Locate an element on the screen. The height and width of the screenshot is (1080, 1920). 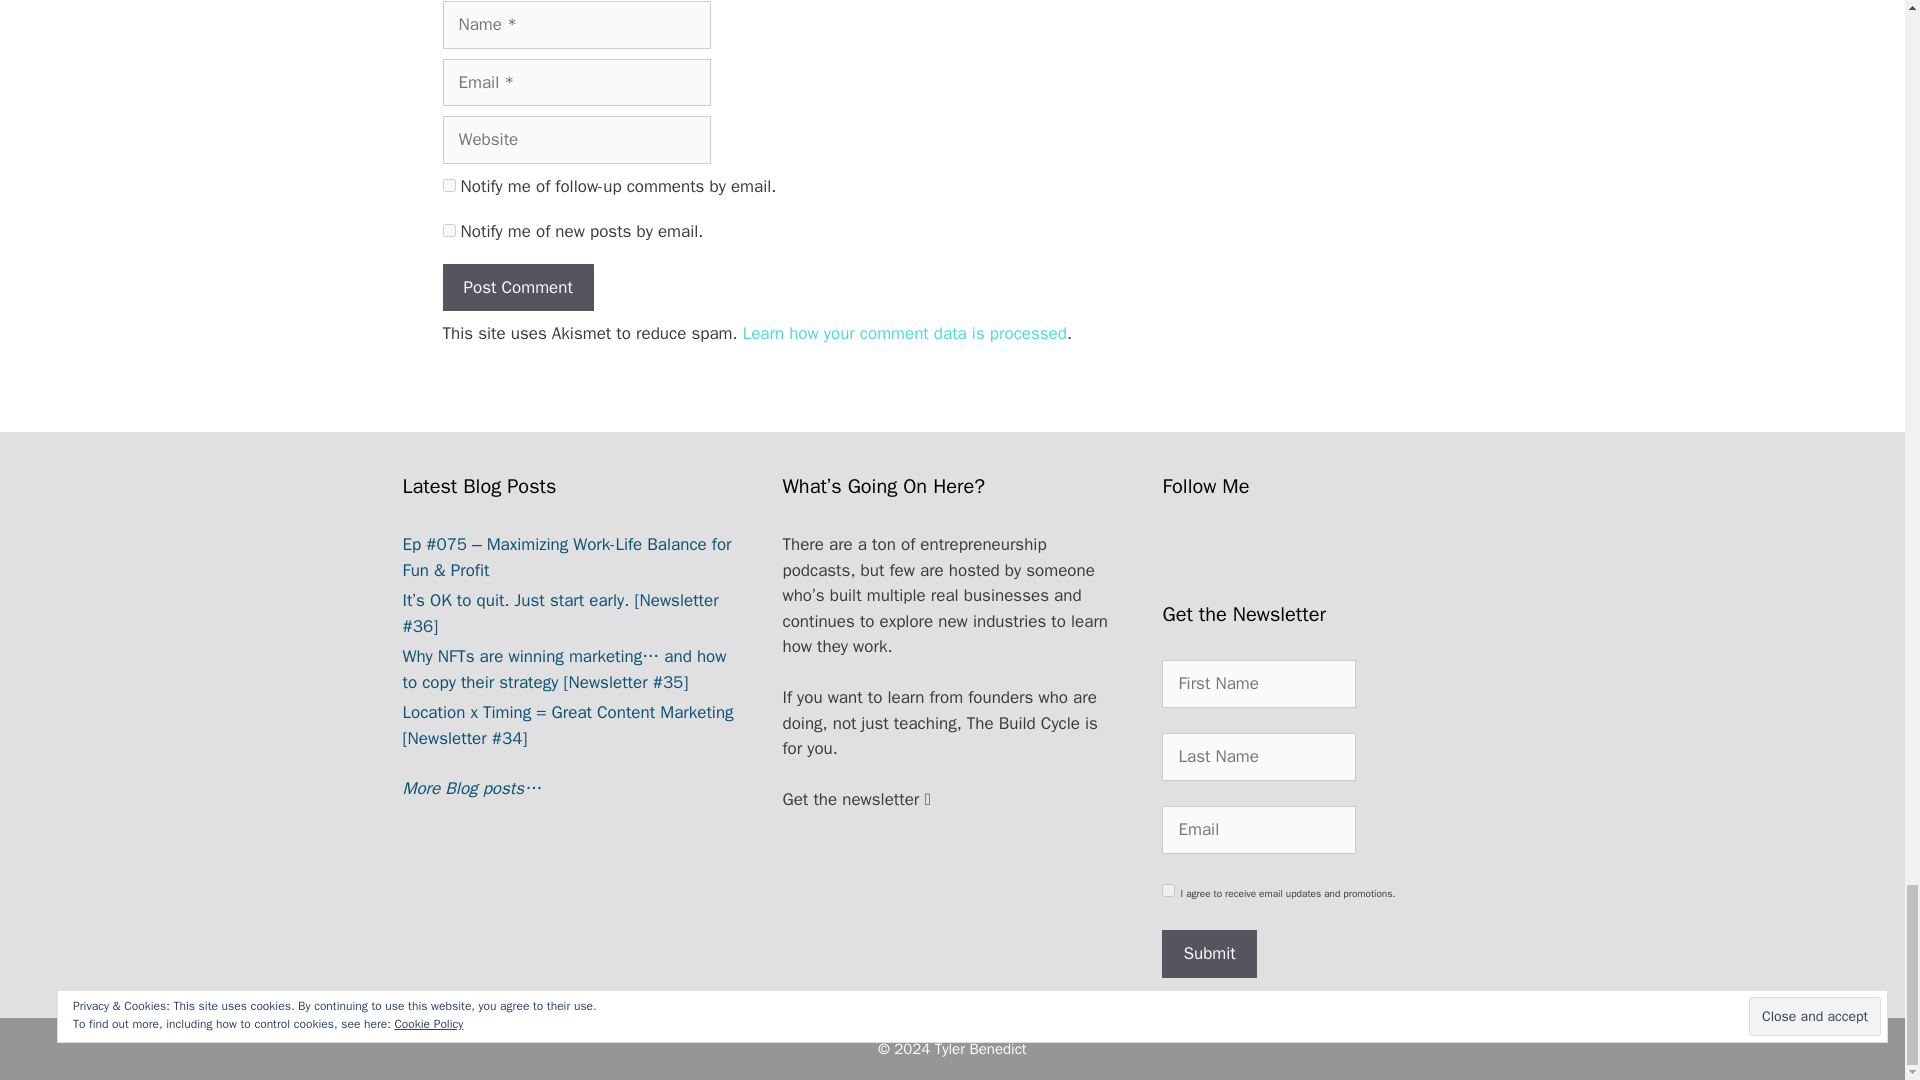
1 is located at coordinates (1168, 890).